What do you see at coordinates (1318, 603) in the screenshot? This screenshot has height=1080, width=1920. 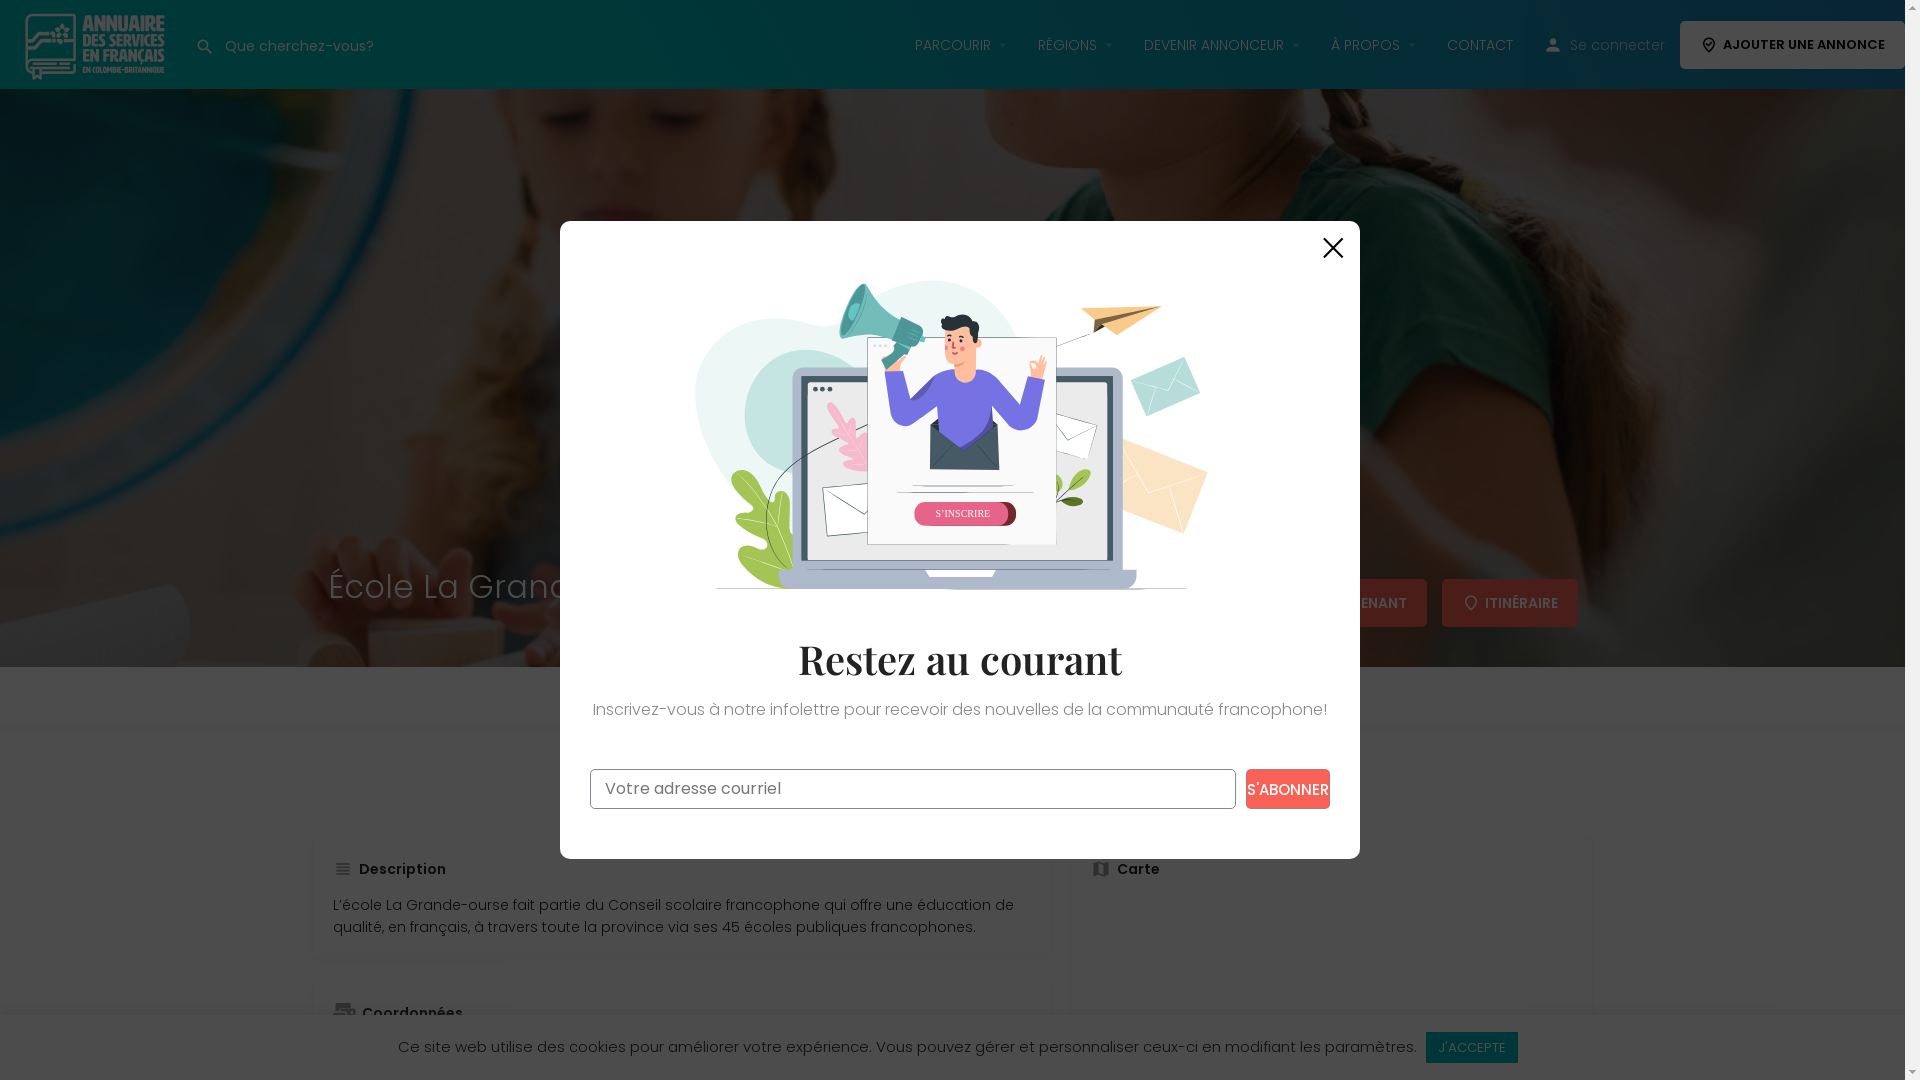 I see `APPELER MAINTENANT` at bounding box center [1318, 603].